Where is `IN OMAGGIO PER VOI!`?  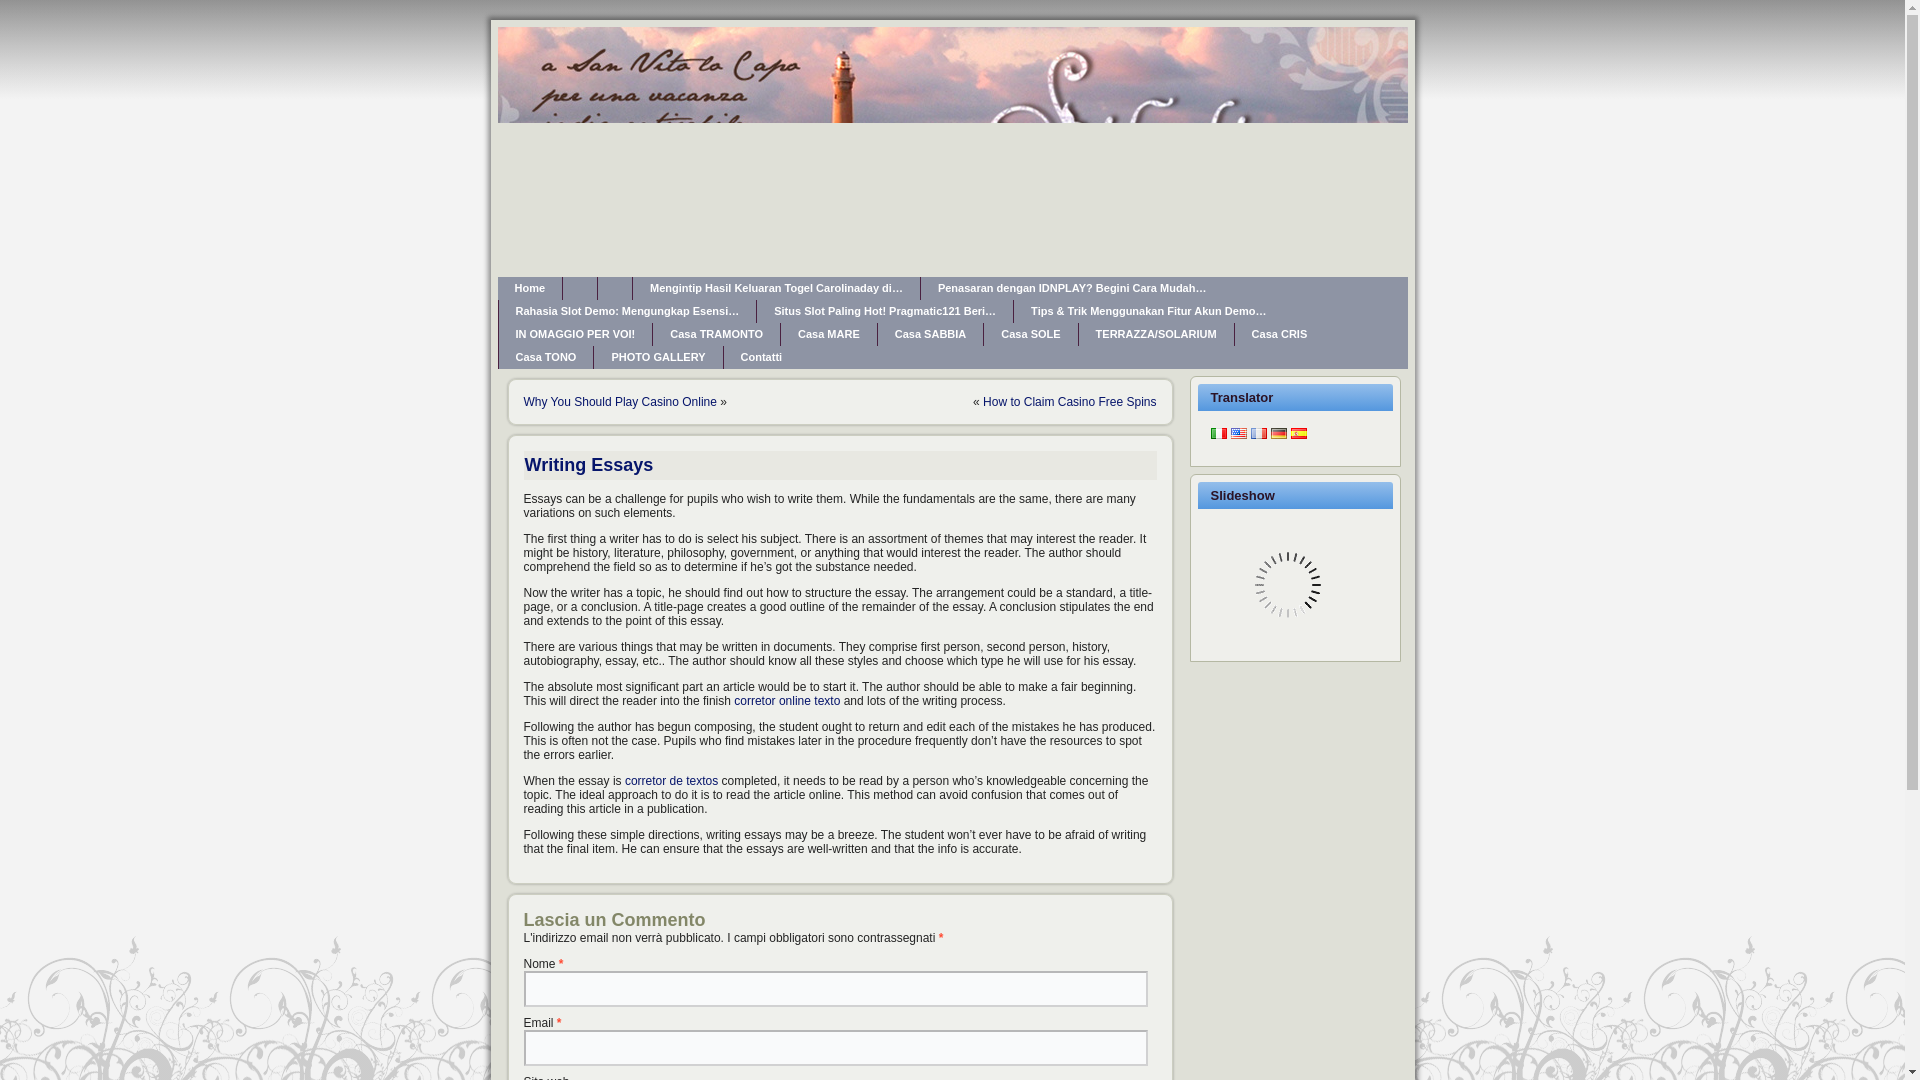 IN OMAGGIO PER VOI! is located at coordinates (574, 334).